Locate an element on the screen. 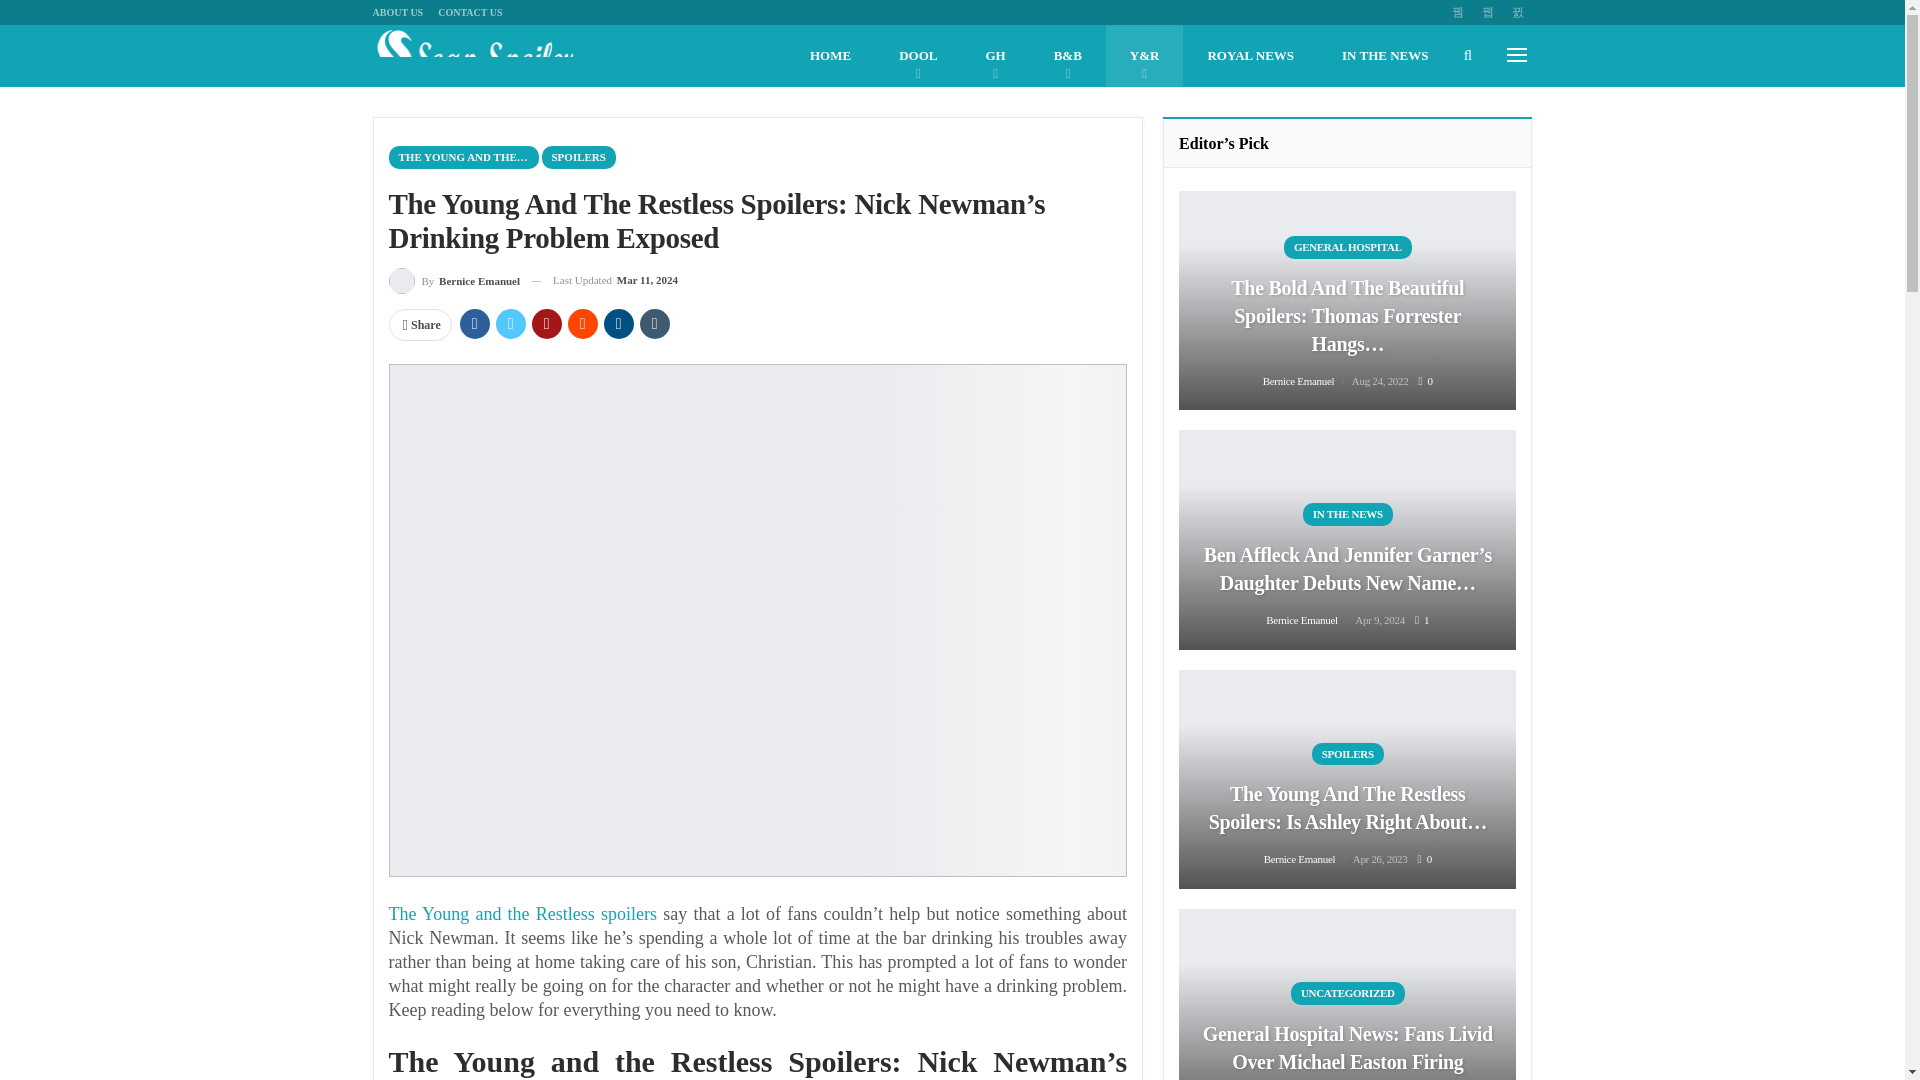 The image size is (1920, 1080). HOME is located at coordinates (830, 56).